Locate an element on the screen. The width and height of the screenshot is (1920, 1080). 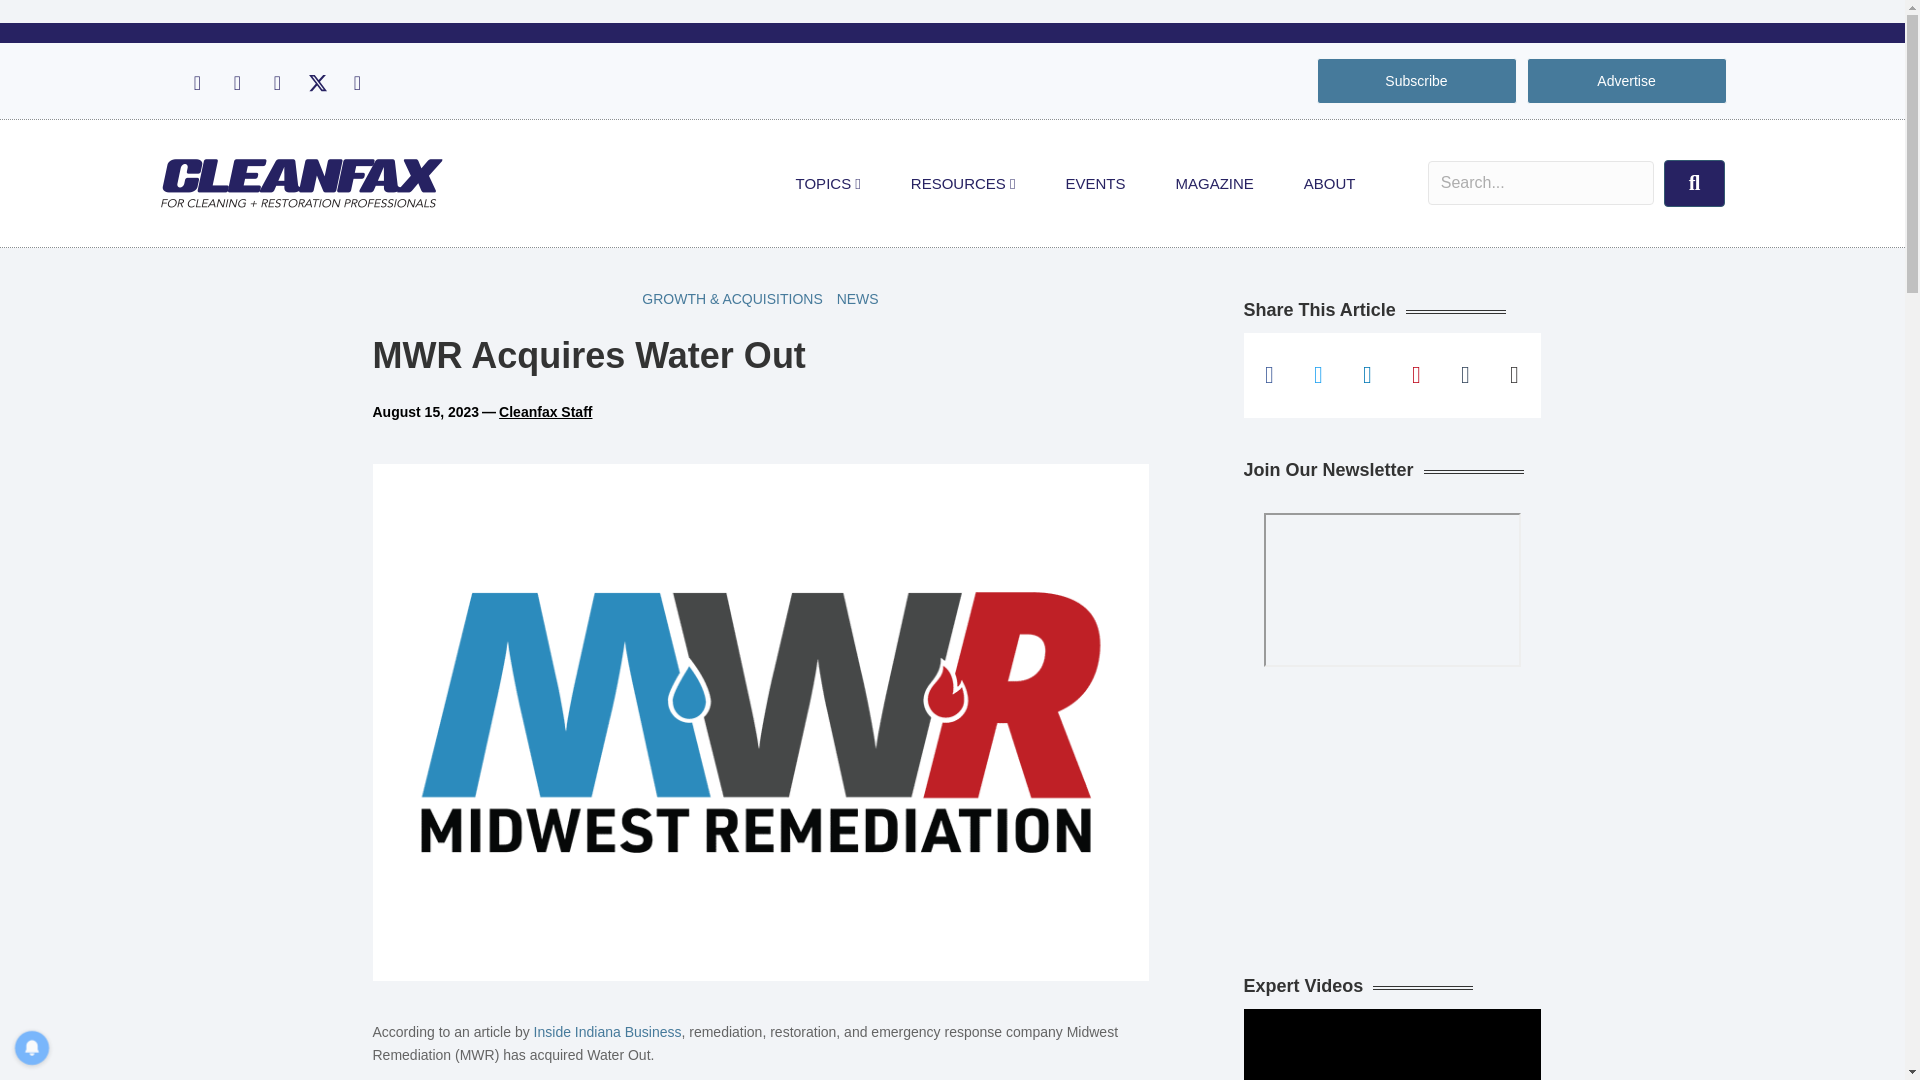
MAGAZINE is located at coordinates (1214, 184).